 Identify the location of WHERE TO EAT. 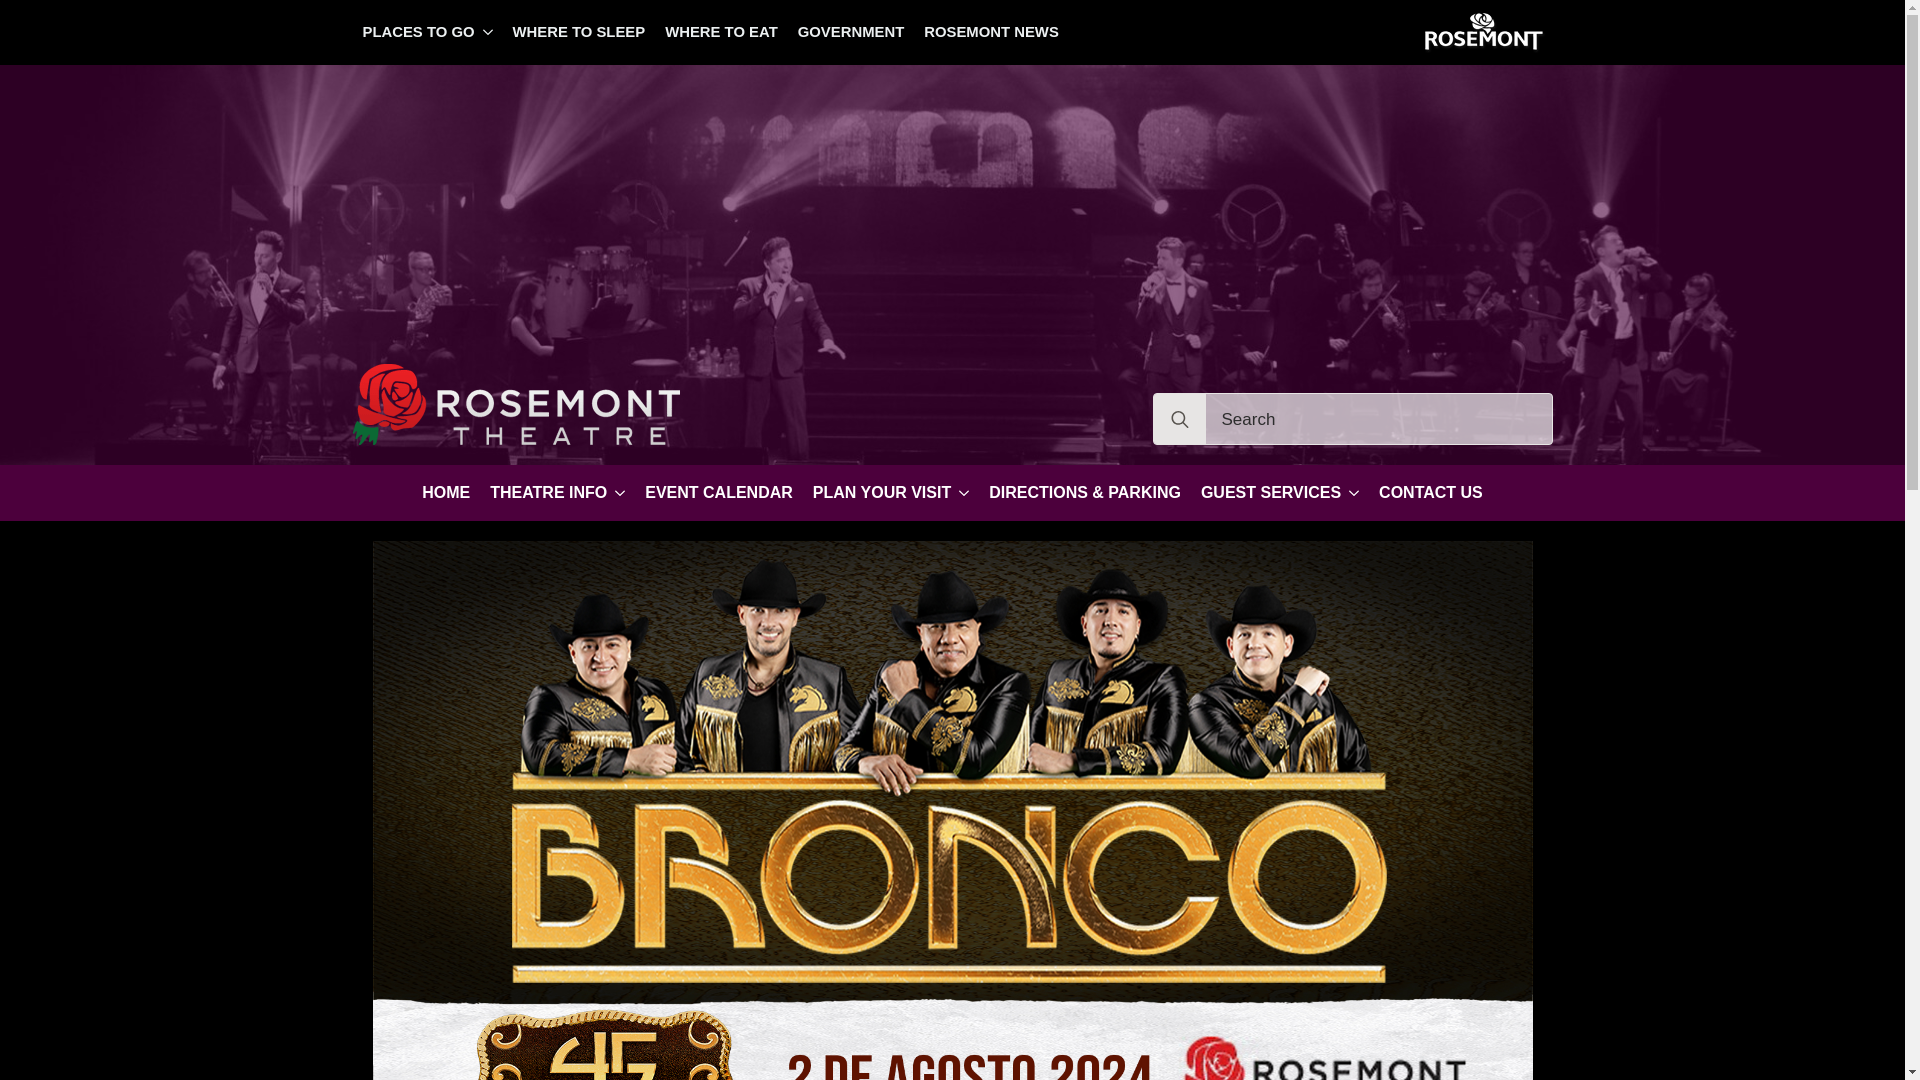
(720, 32).